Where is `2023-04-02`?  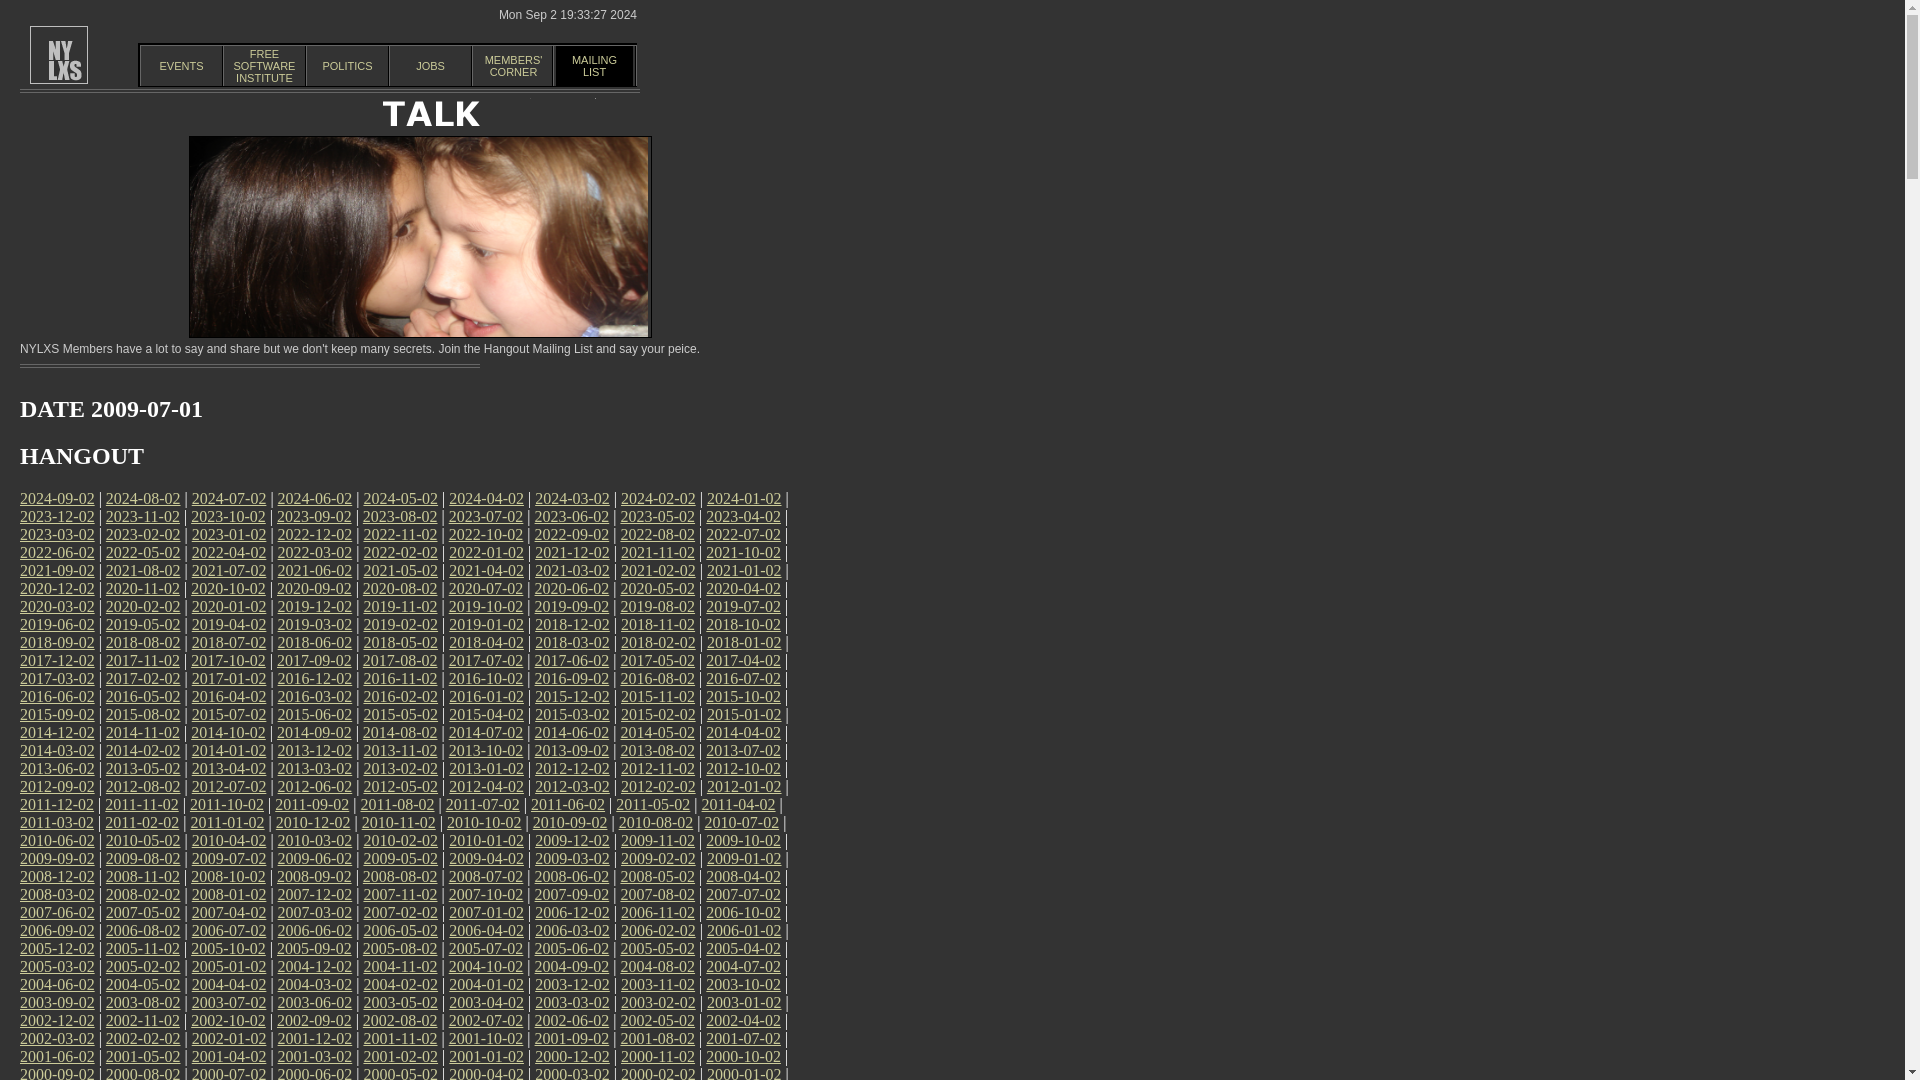
2023-04-02 is located at coordinates (744, 516).